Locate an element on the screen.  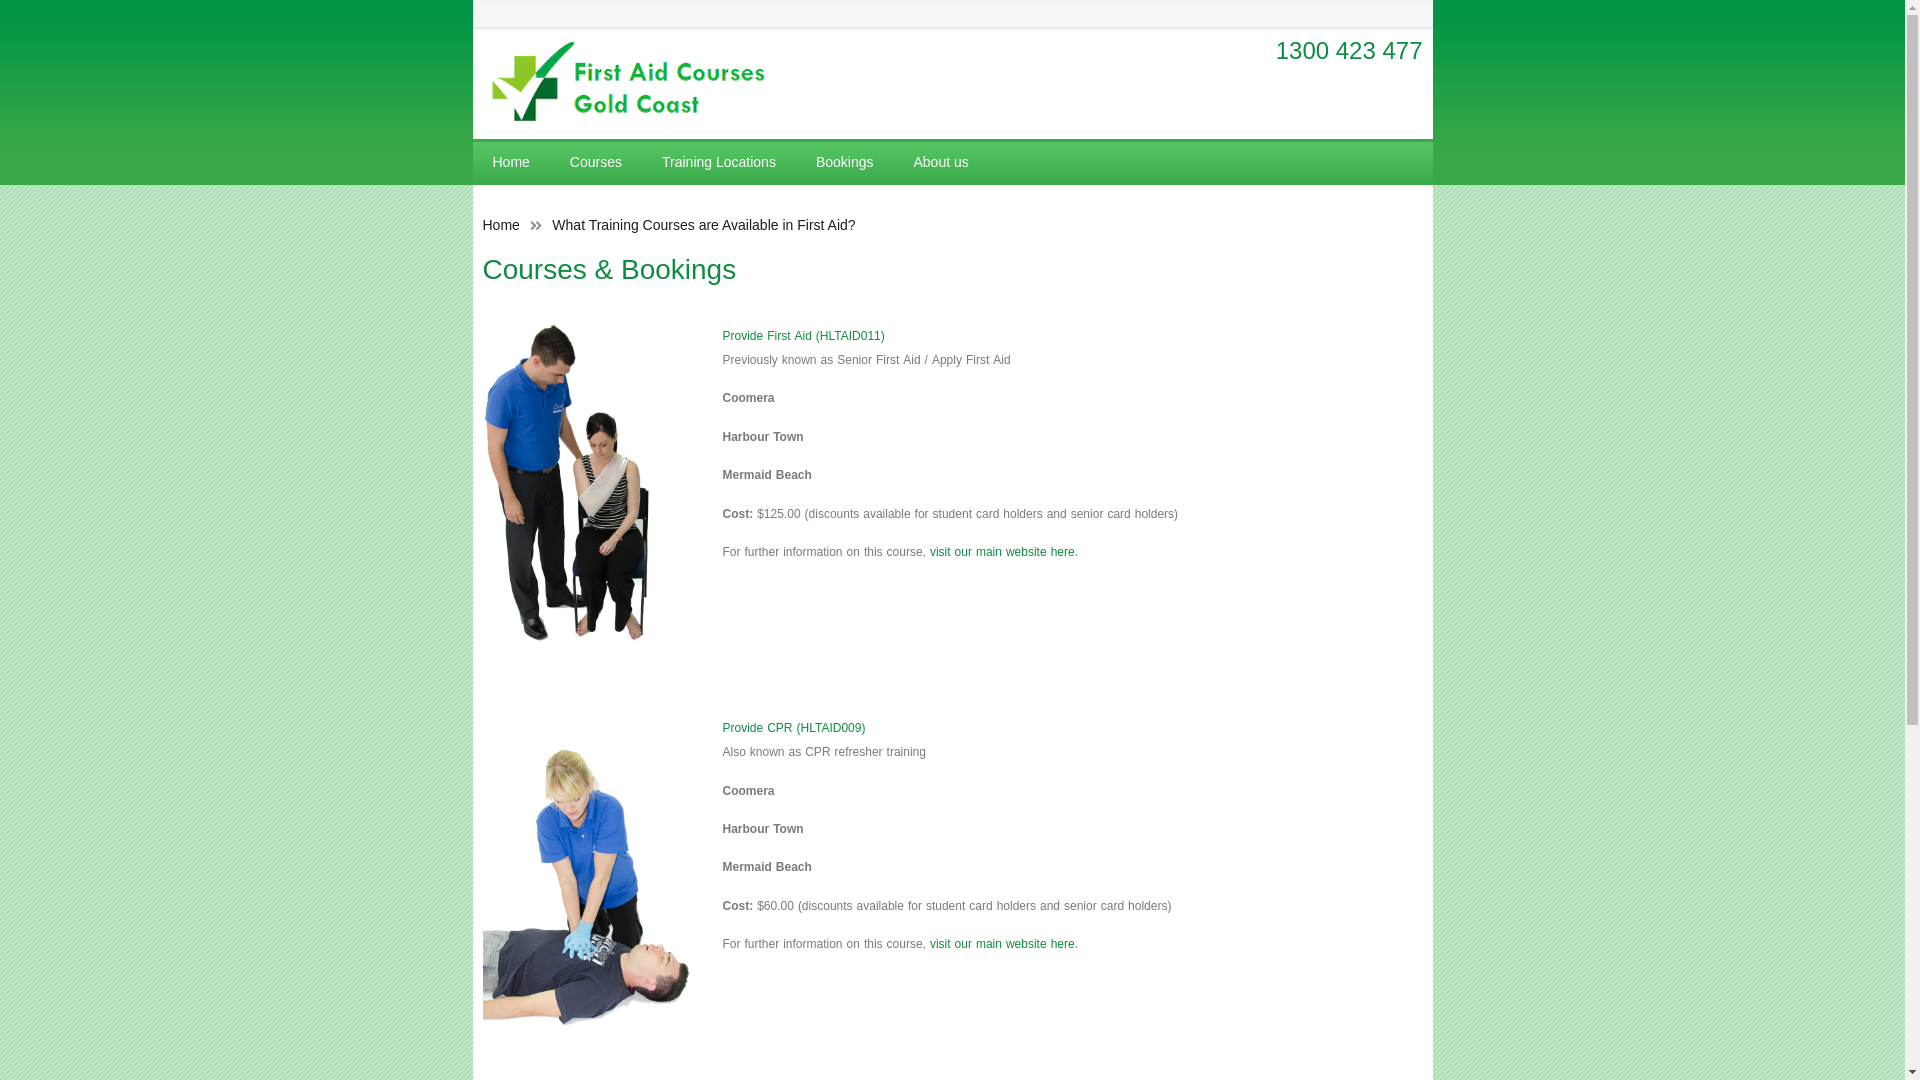
1300 423 477 is located at coordinates (1350, 50).